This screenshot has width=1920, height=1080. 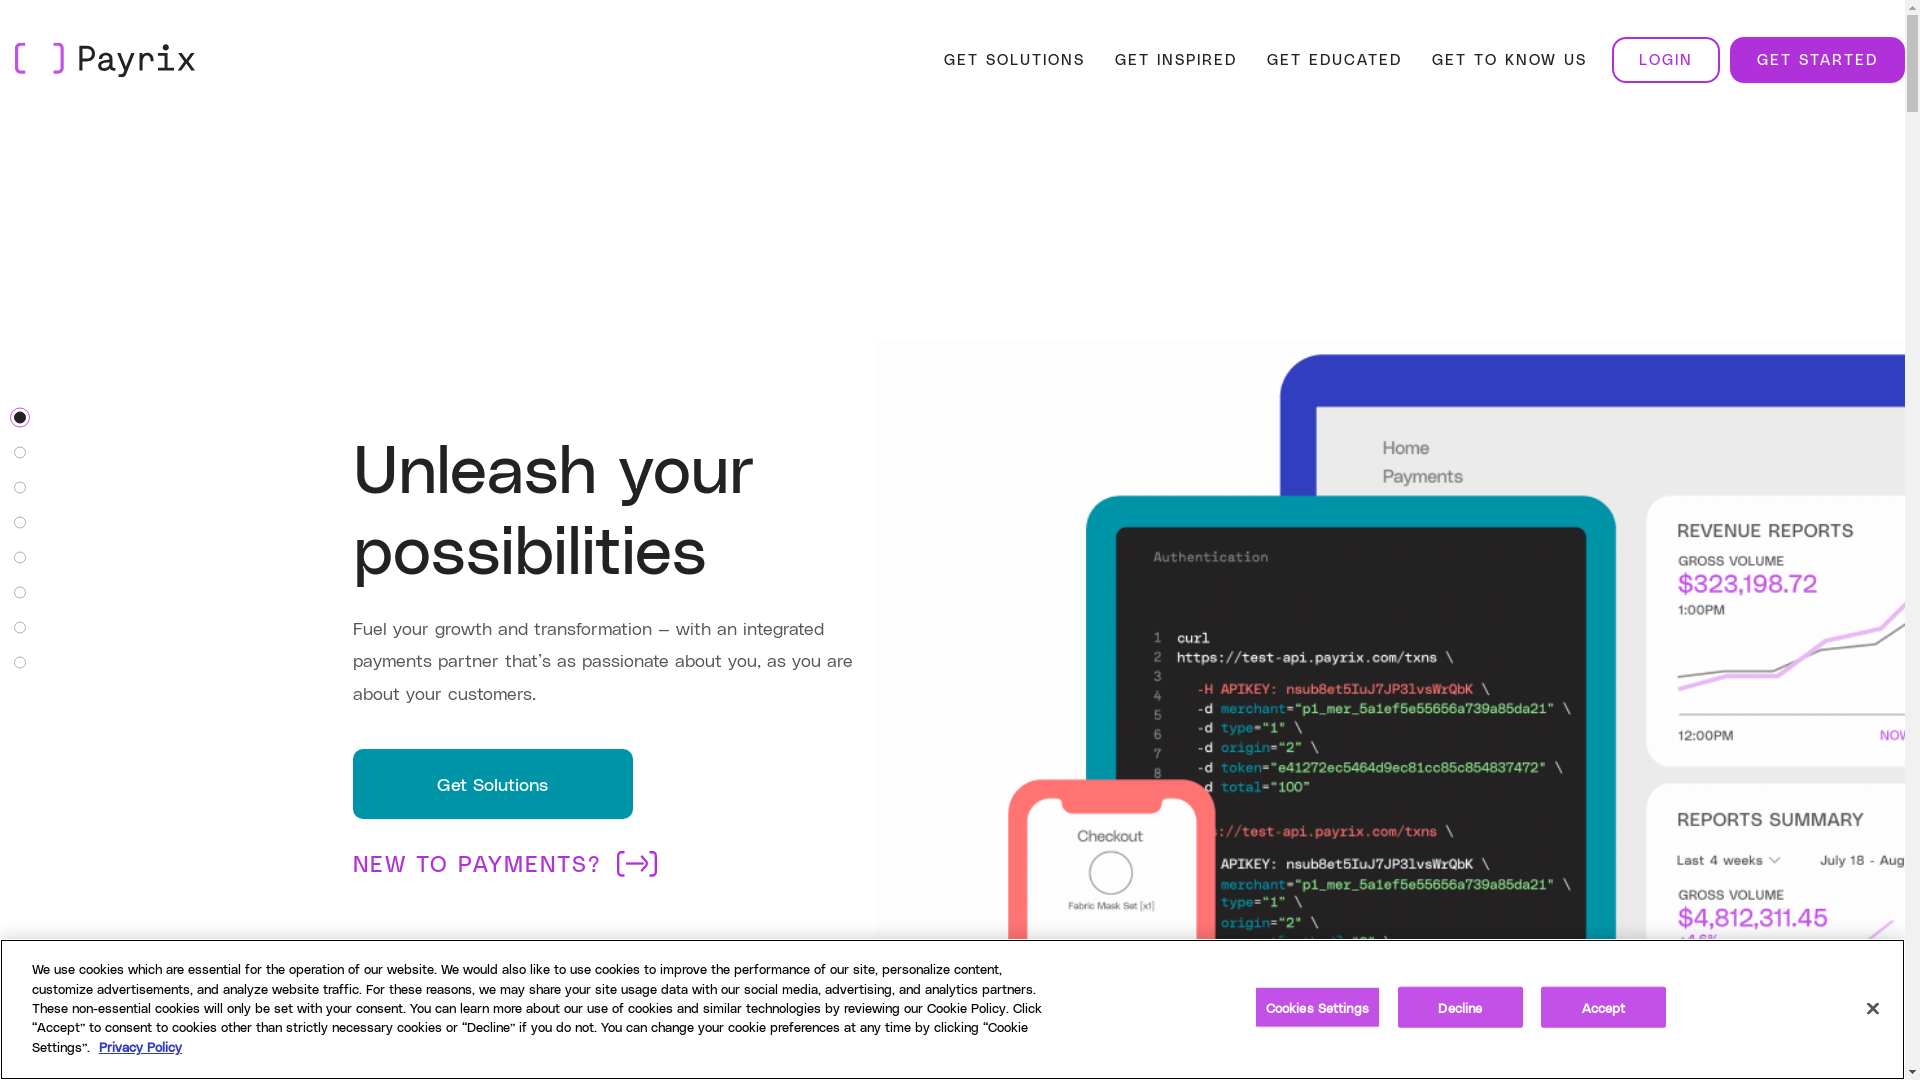 I want to click on Decline, so click(x=1460, y=1007).